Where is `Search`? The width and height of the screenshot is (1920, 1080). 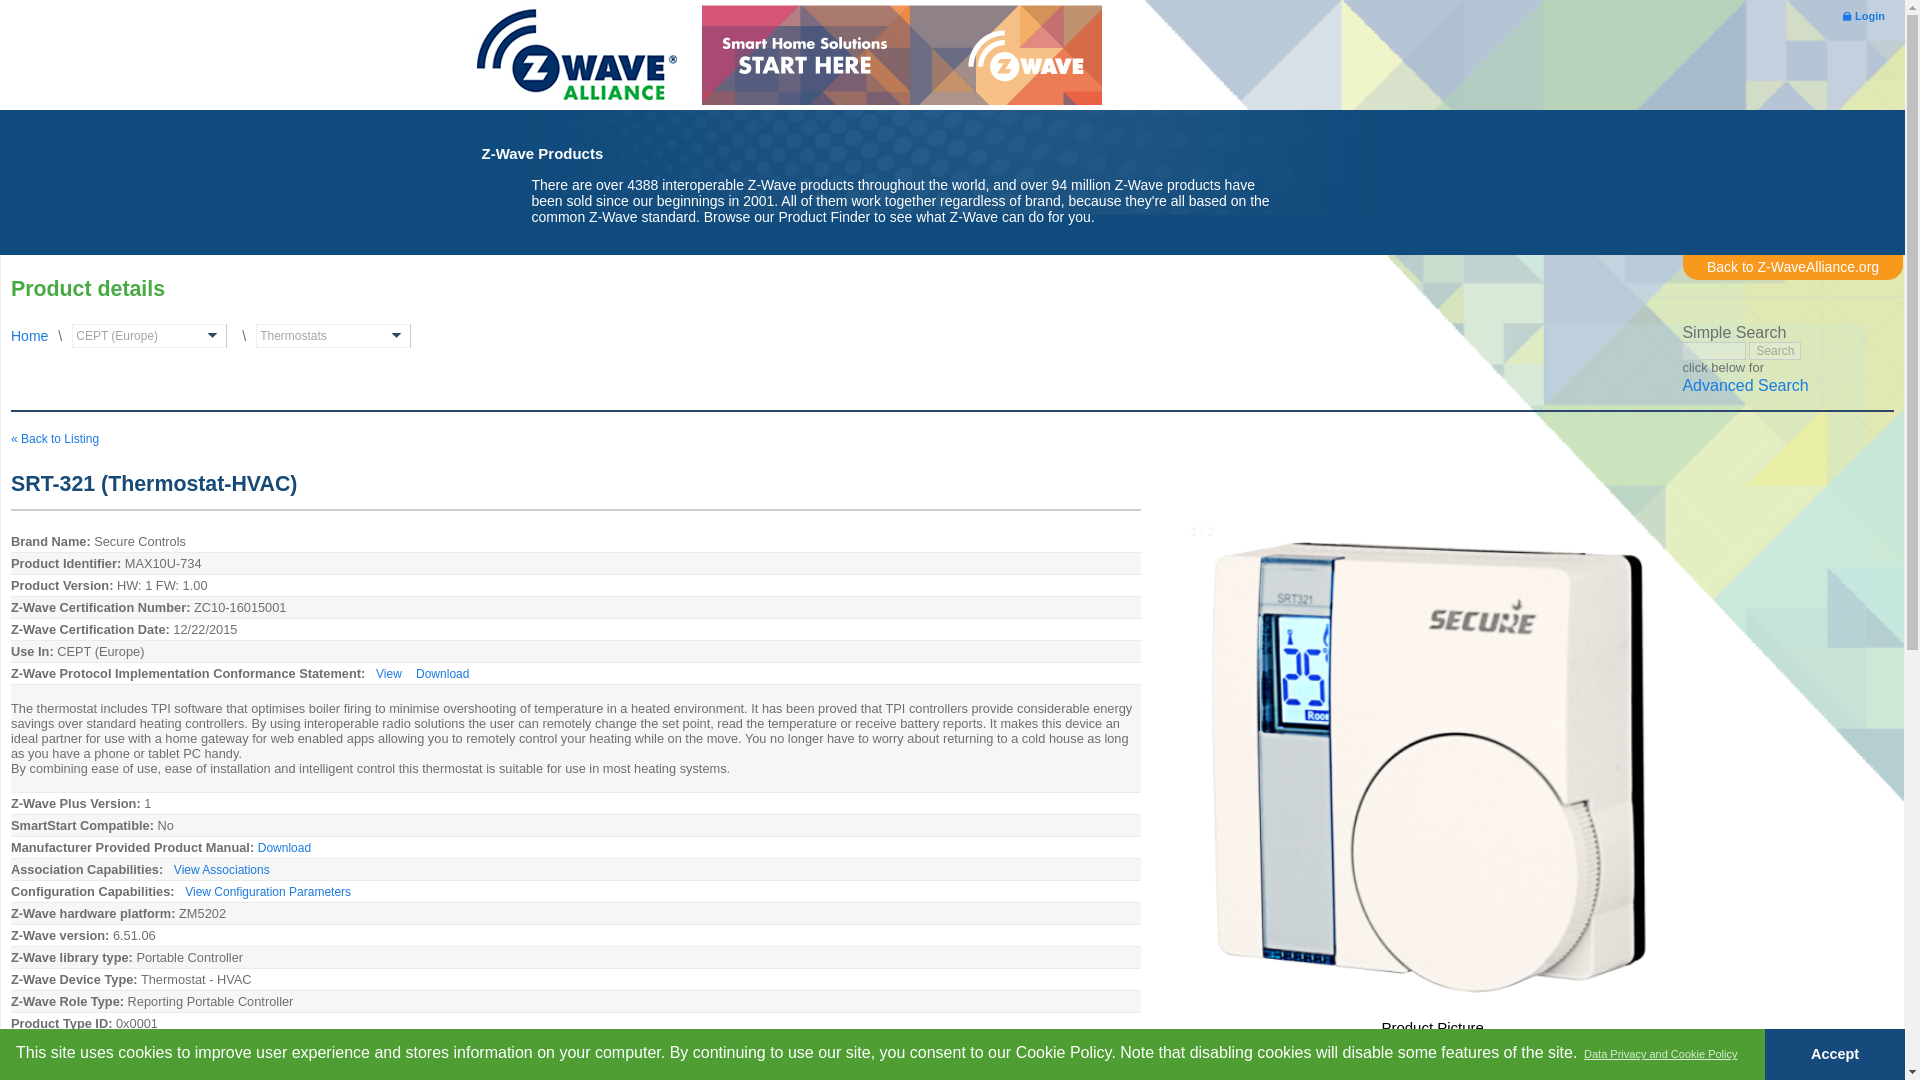 Search is located at coordinates (1774, 350).